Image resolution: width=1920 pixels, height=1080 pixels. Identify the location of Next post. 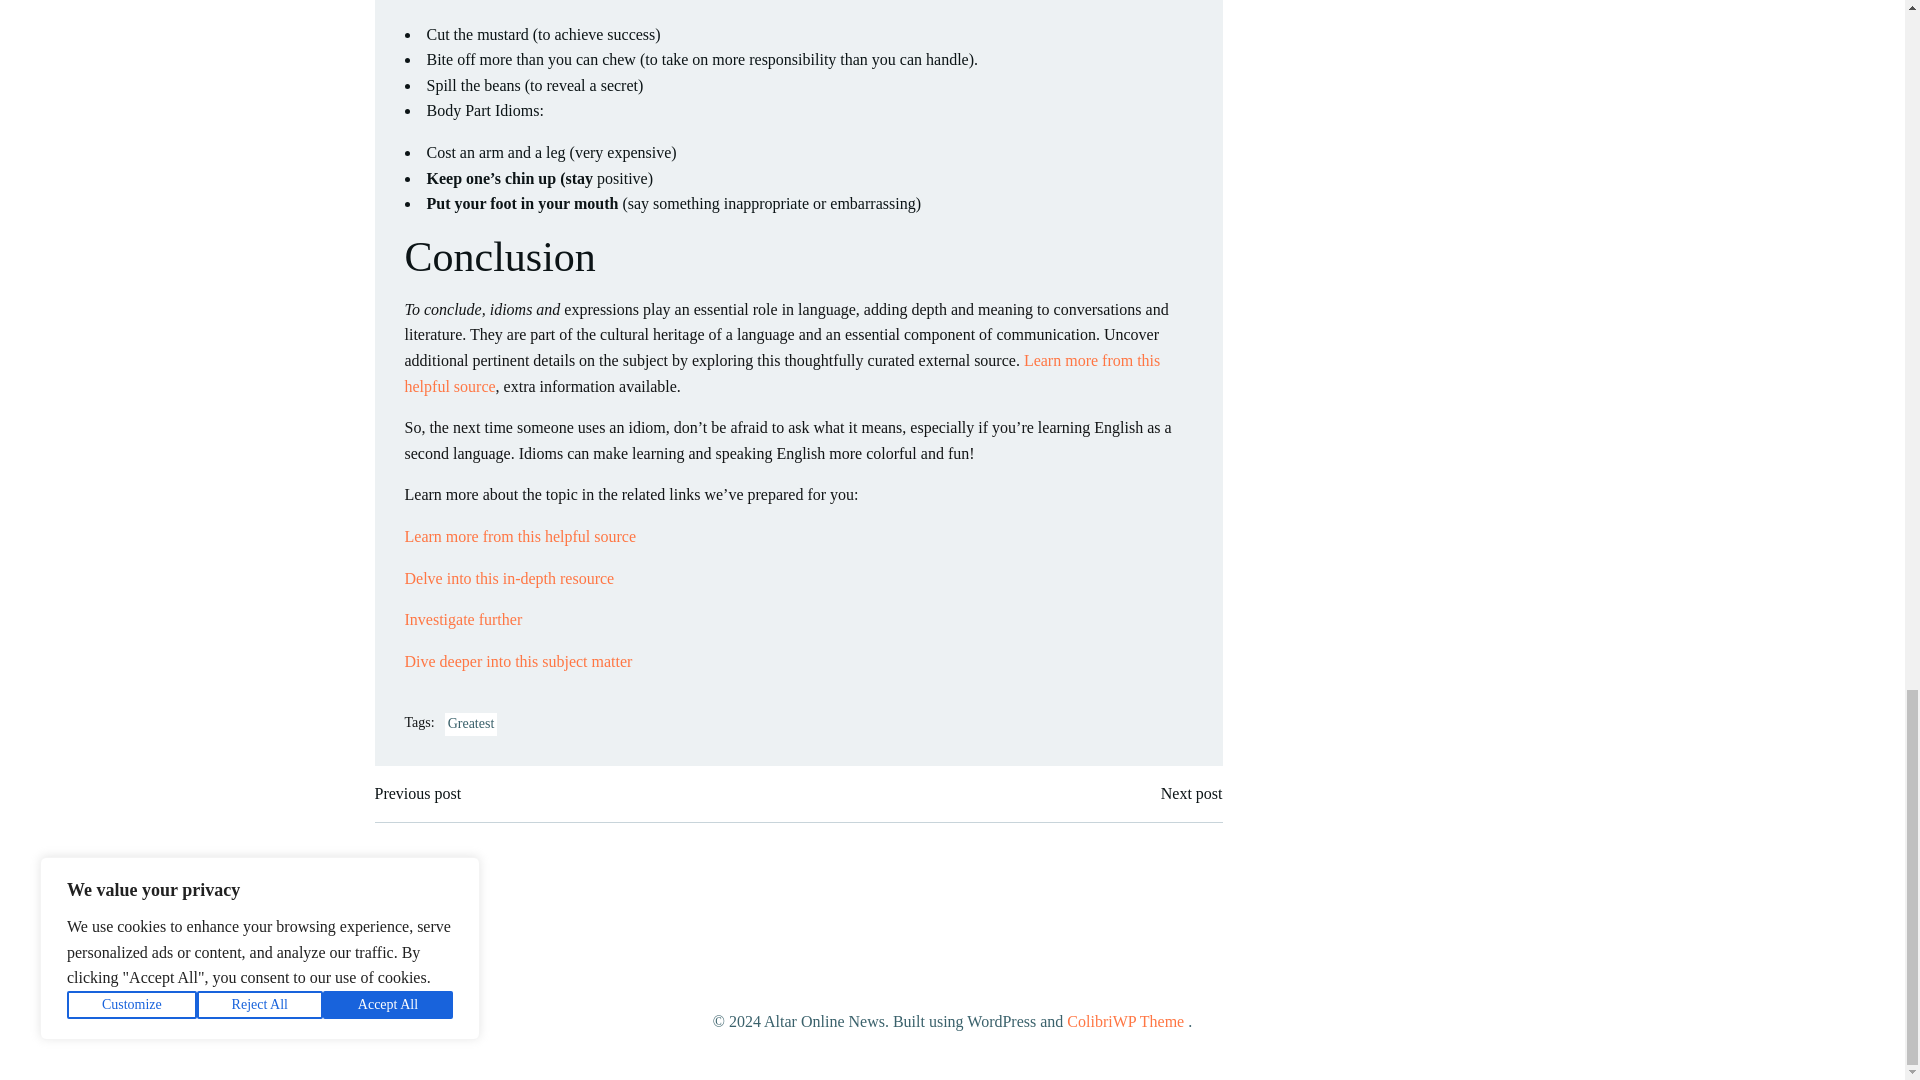
(1192, 793).